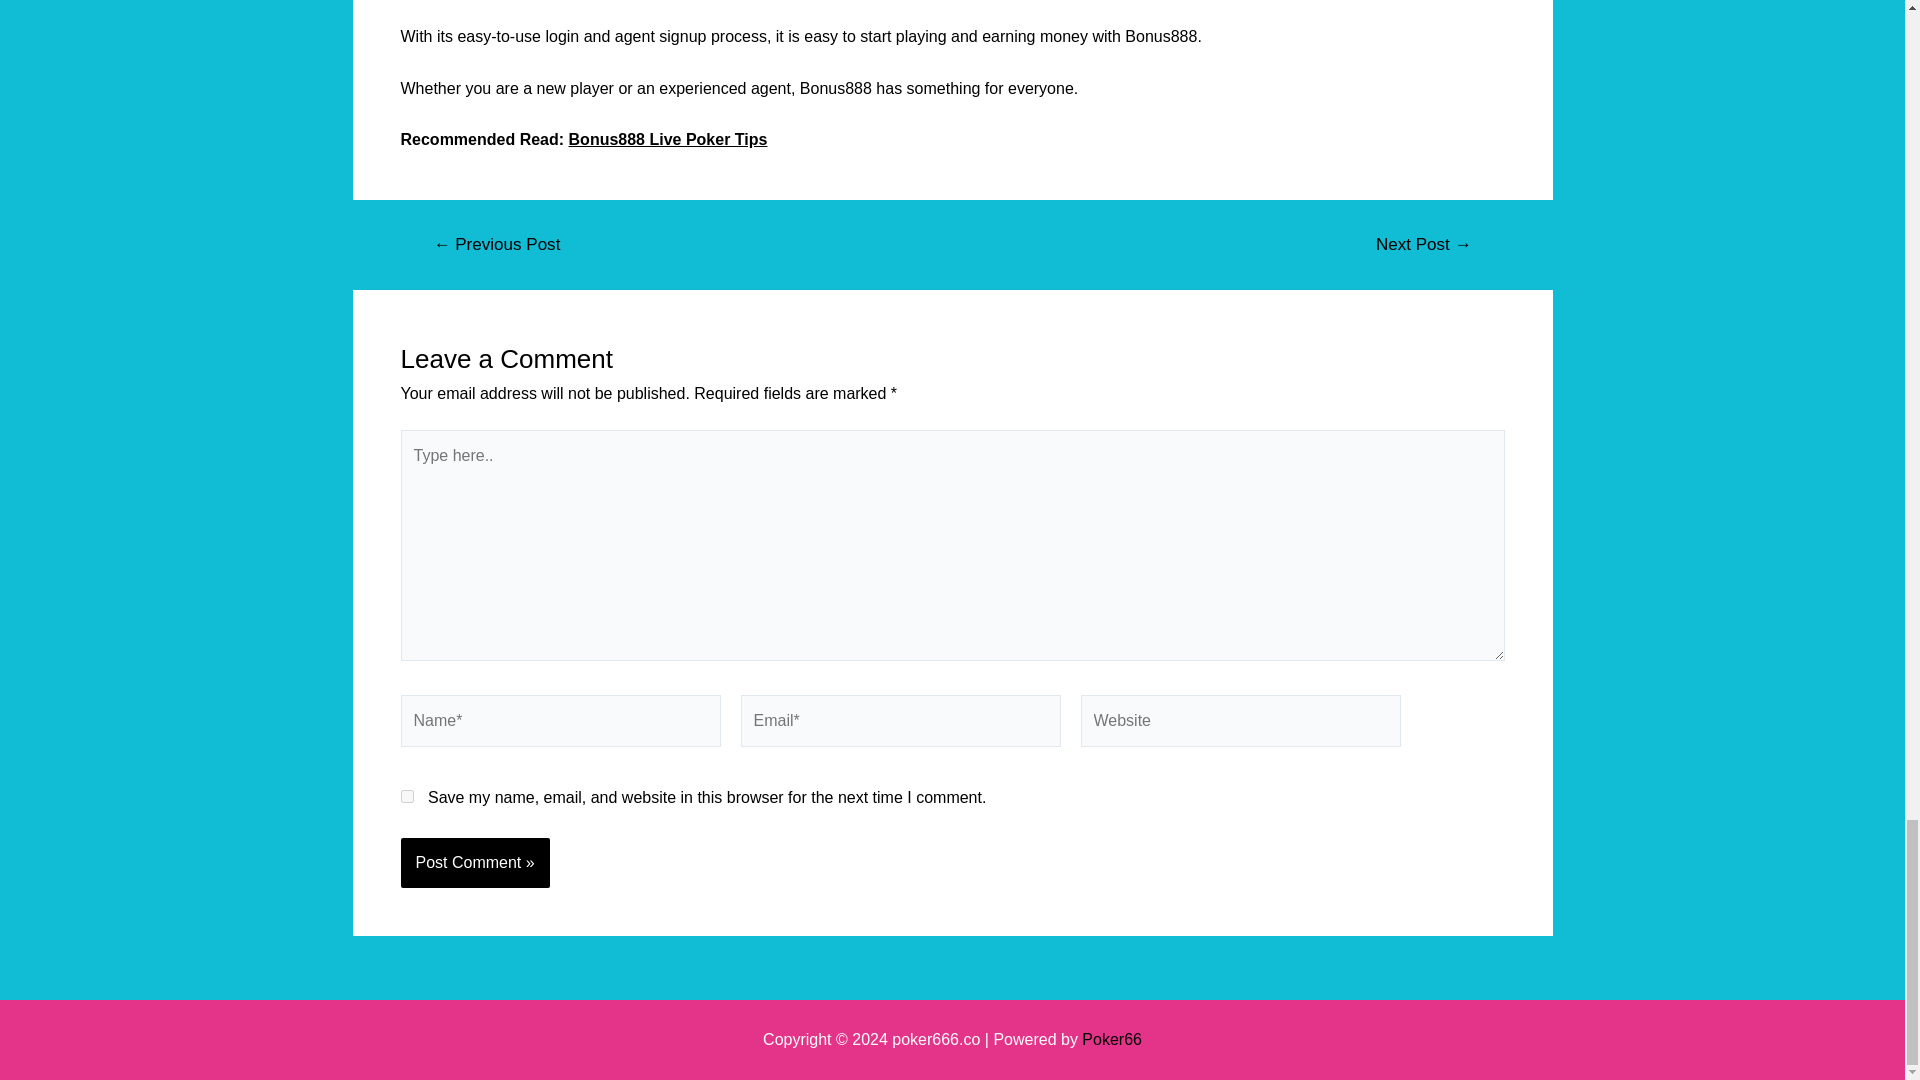 The width and height of the screenshot is (1920, 1080). What do you see at coordinates (406, 796) in the screenshot?
I see `yes` at bounding box center [406, 796].